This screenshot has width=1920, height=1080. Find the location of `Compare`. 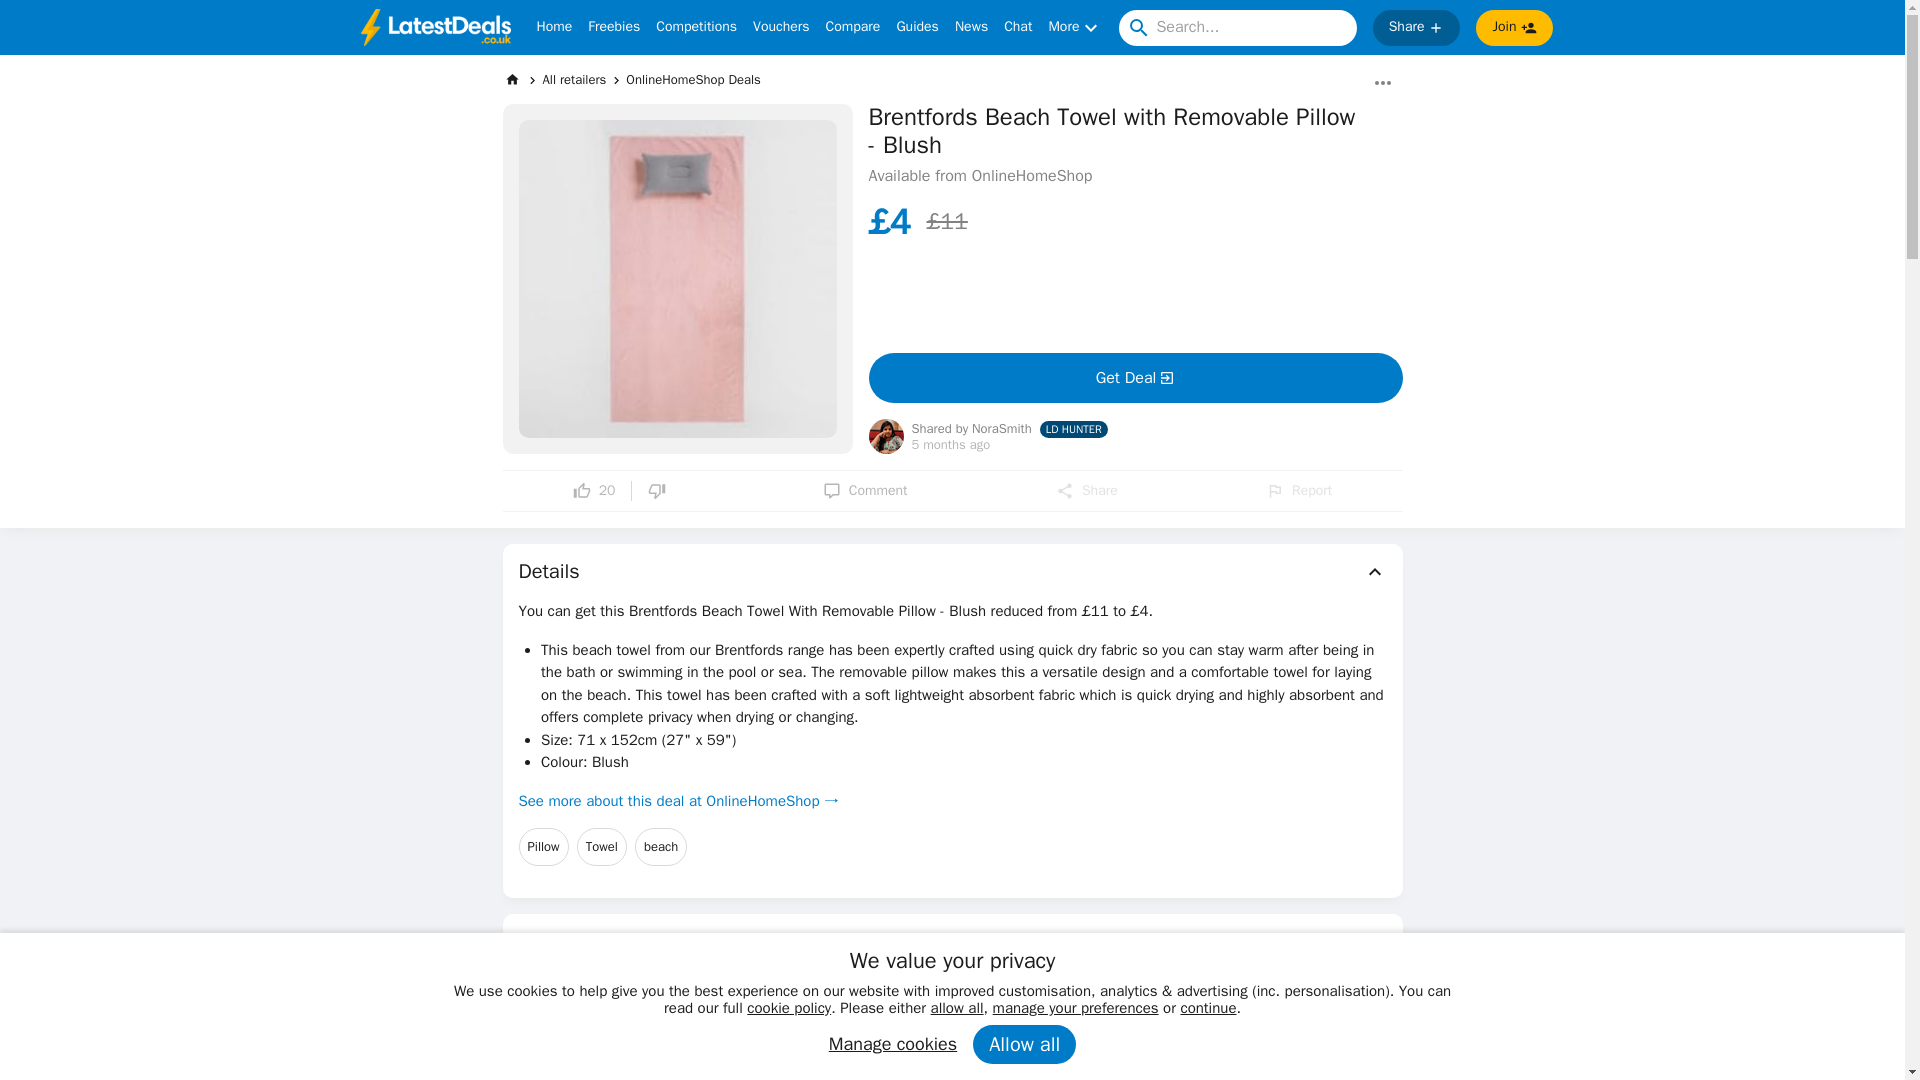

Compare is located at coordinates (853, 28).